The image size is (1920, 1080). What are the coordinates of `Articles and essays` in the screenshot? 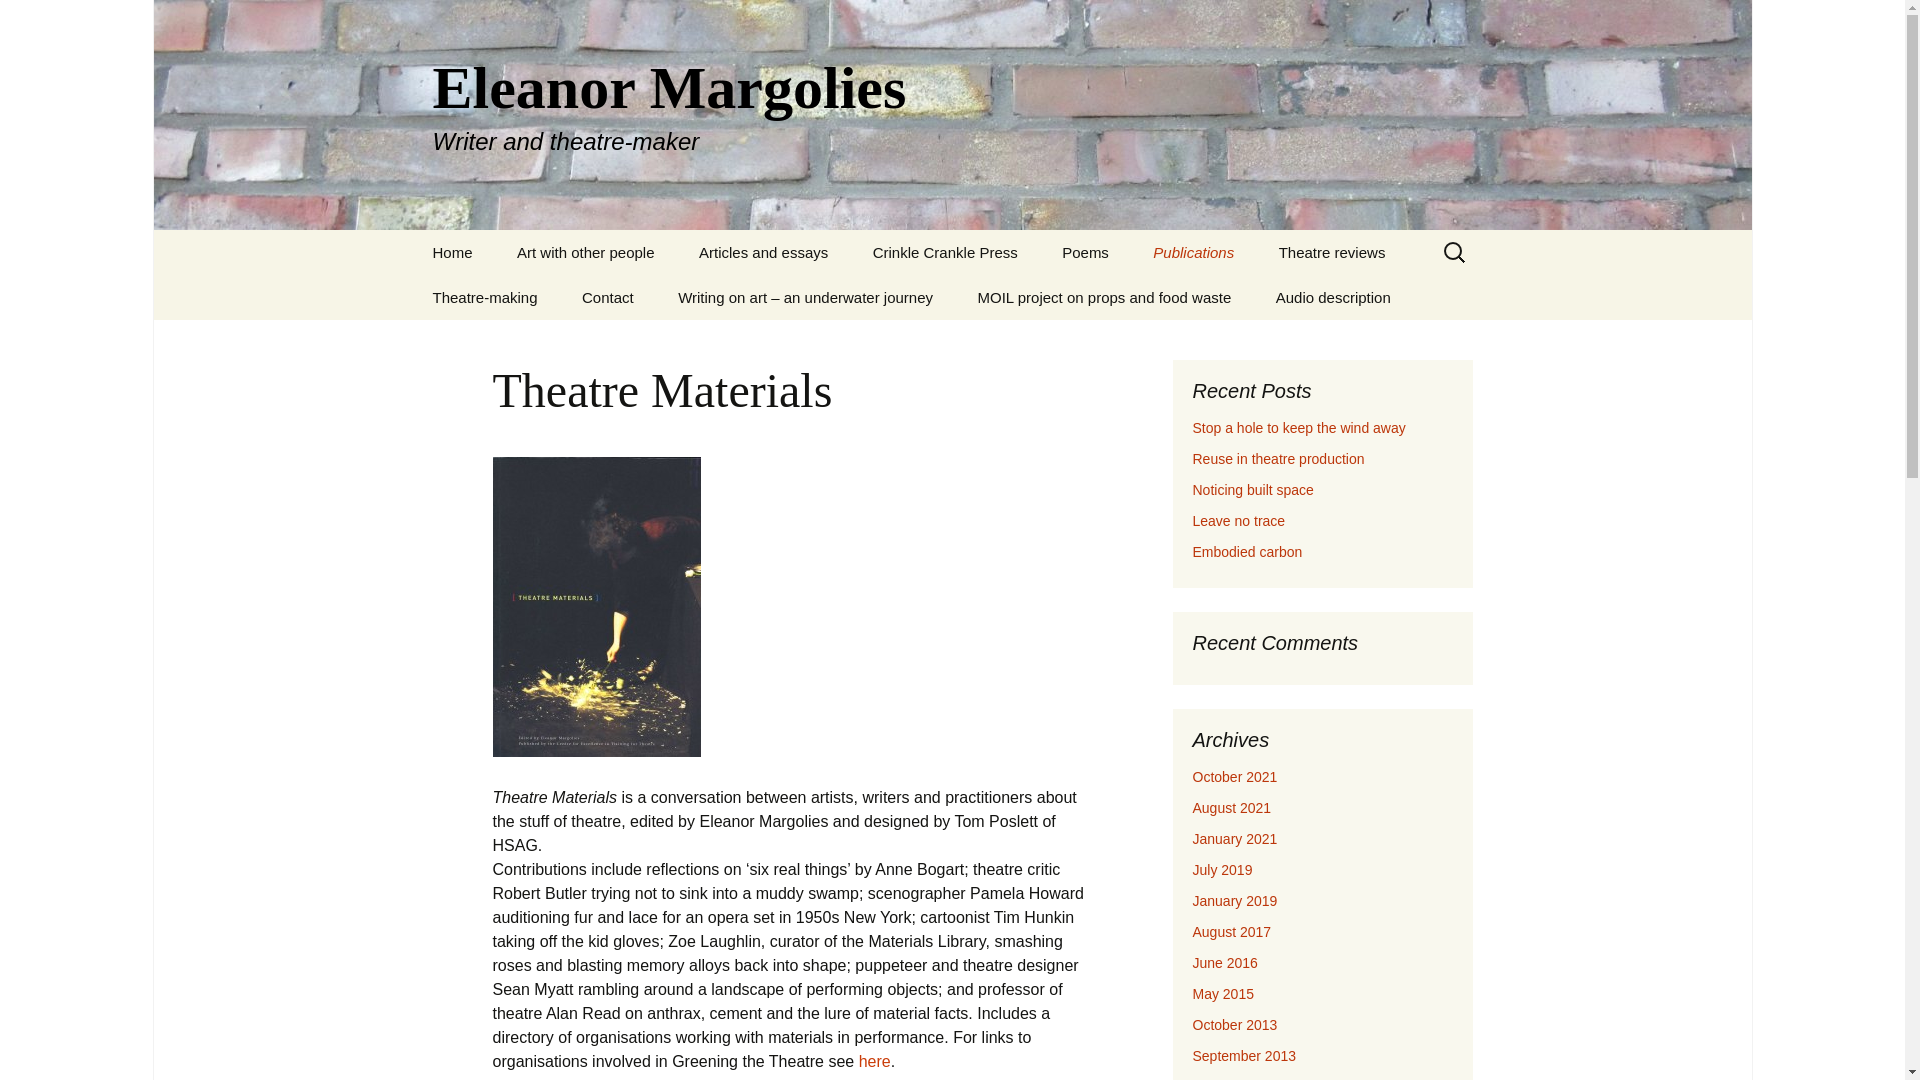 It's located at (874, 1062).